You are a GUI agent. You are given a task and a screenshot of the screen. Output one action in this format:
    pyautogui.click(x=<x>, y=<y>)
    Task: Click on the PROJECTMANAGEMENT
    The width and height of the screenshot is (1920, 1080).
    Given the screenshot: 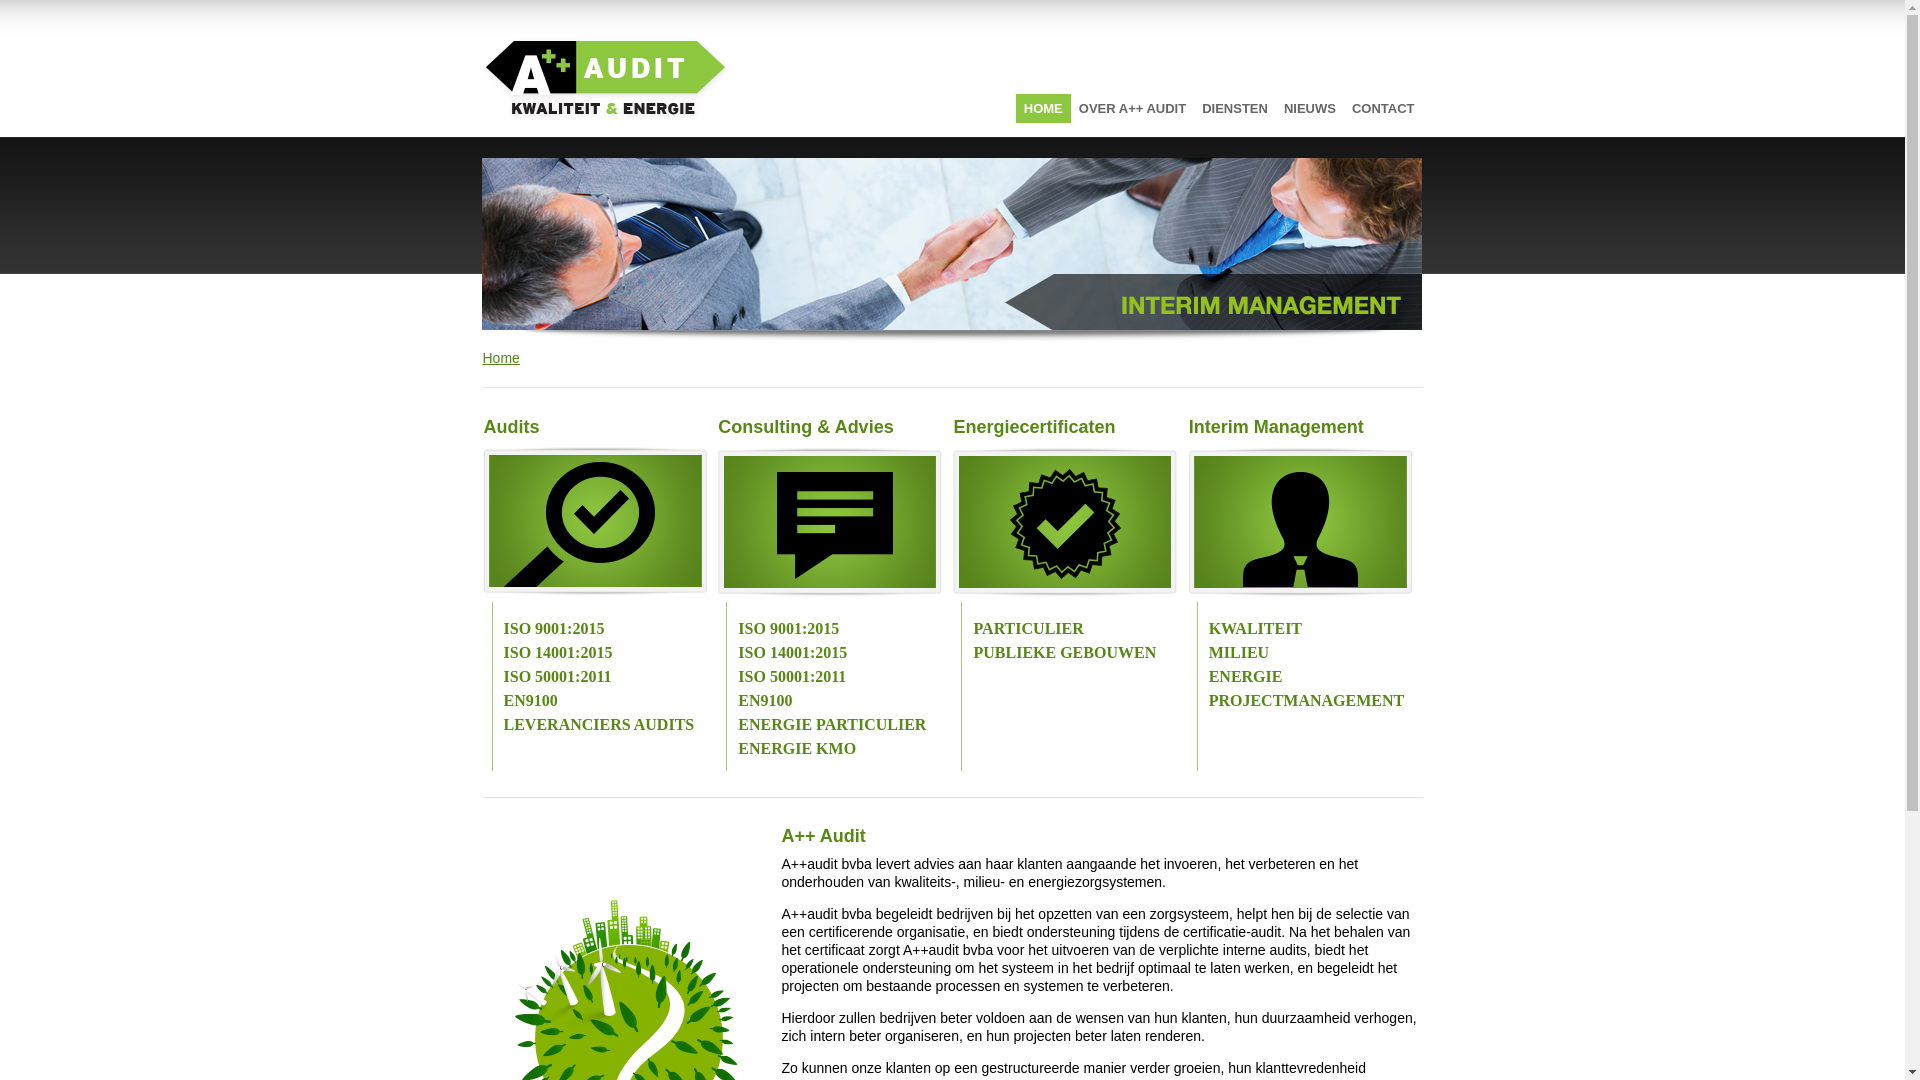 What is the action you would take?
    pyautogui.click(x=1307, y=700)
    